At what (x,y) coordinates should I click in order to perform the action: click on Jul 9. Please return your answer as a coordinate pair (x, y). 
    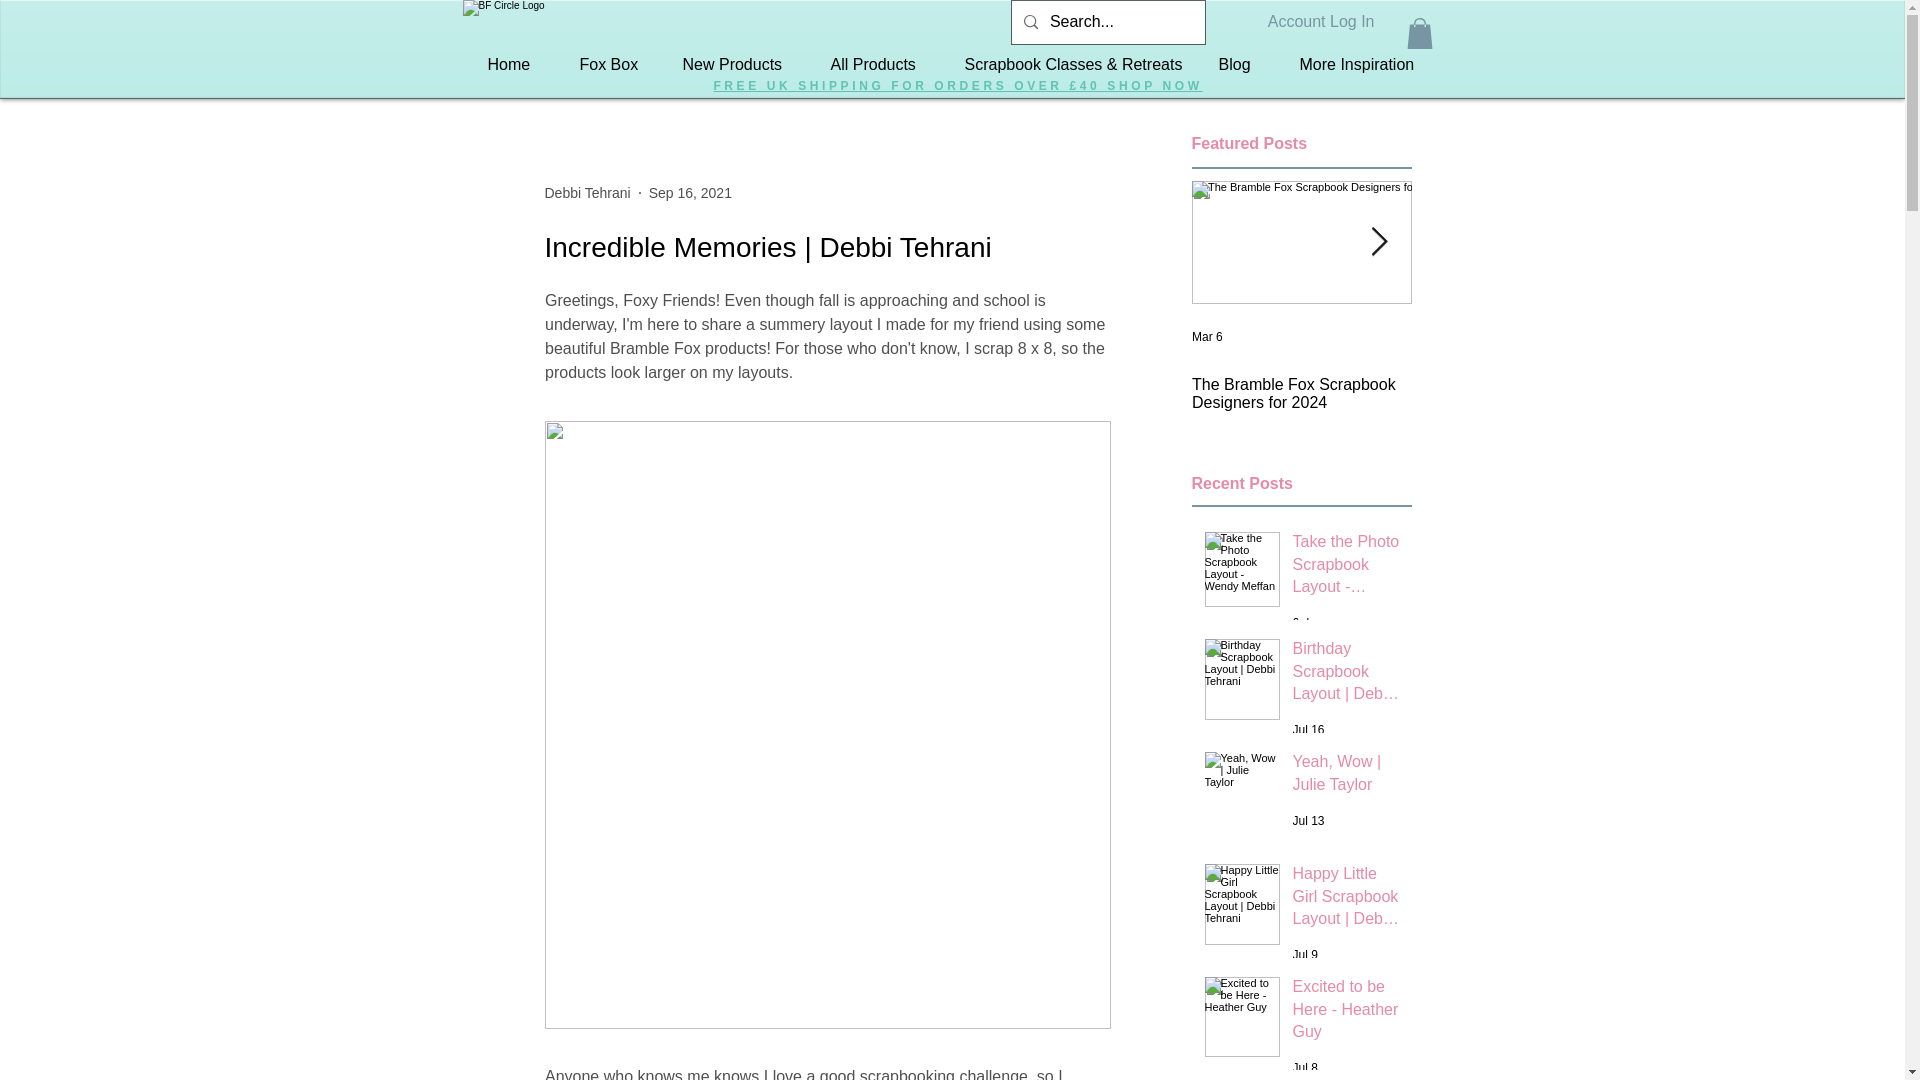
    Looking at the image, I should click on (1304, 955).